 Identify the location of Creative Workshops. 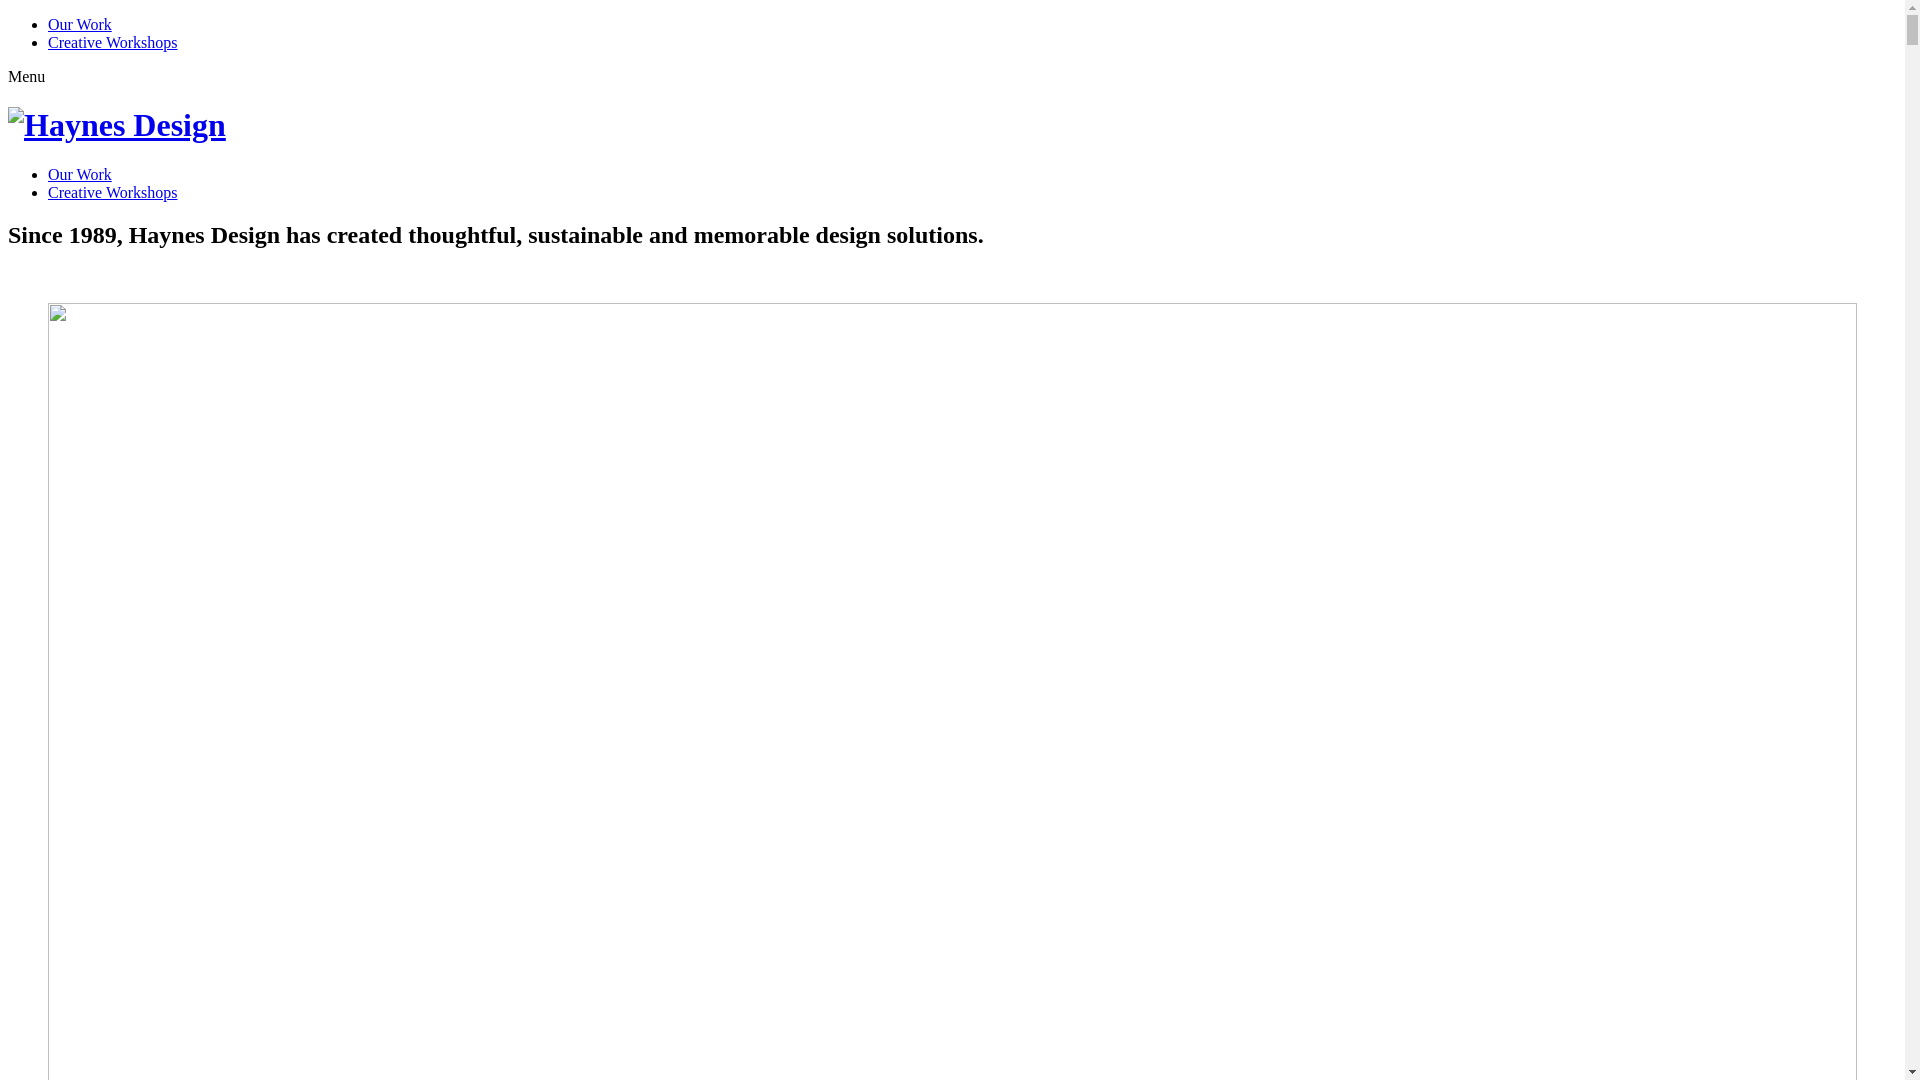
(113, 192).